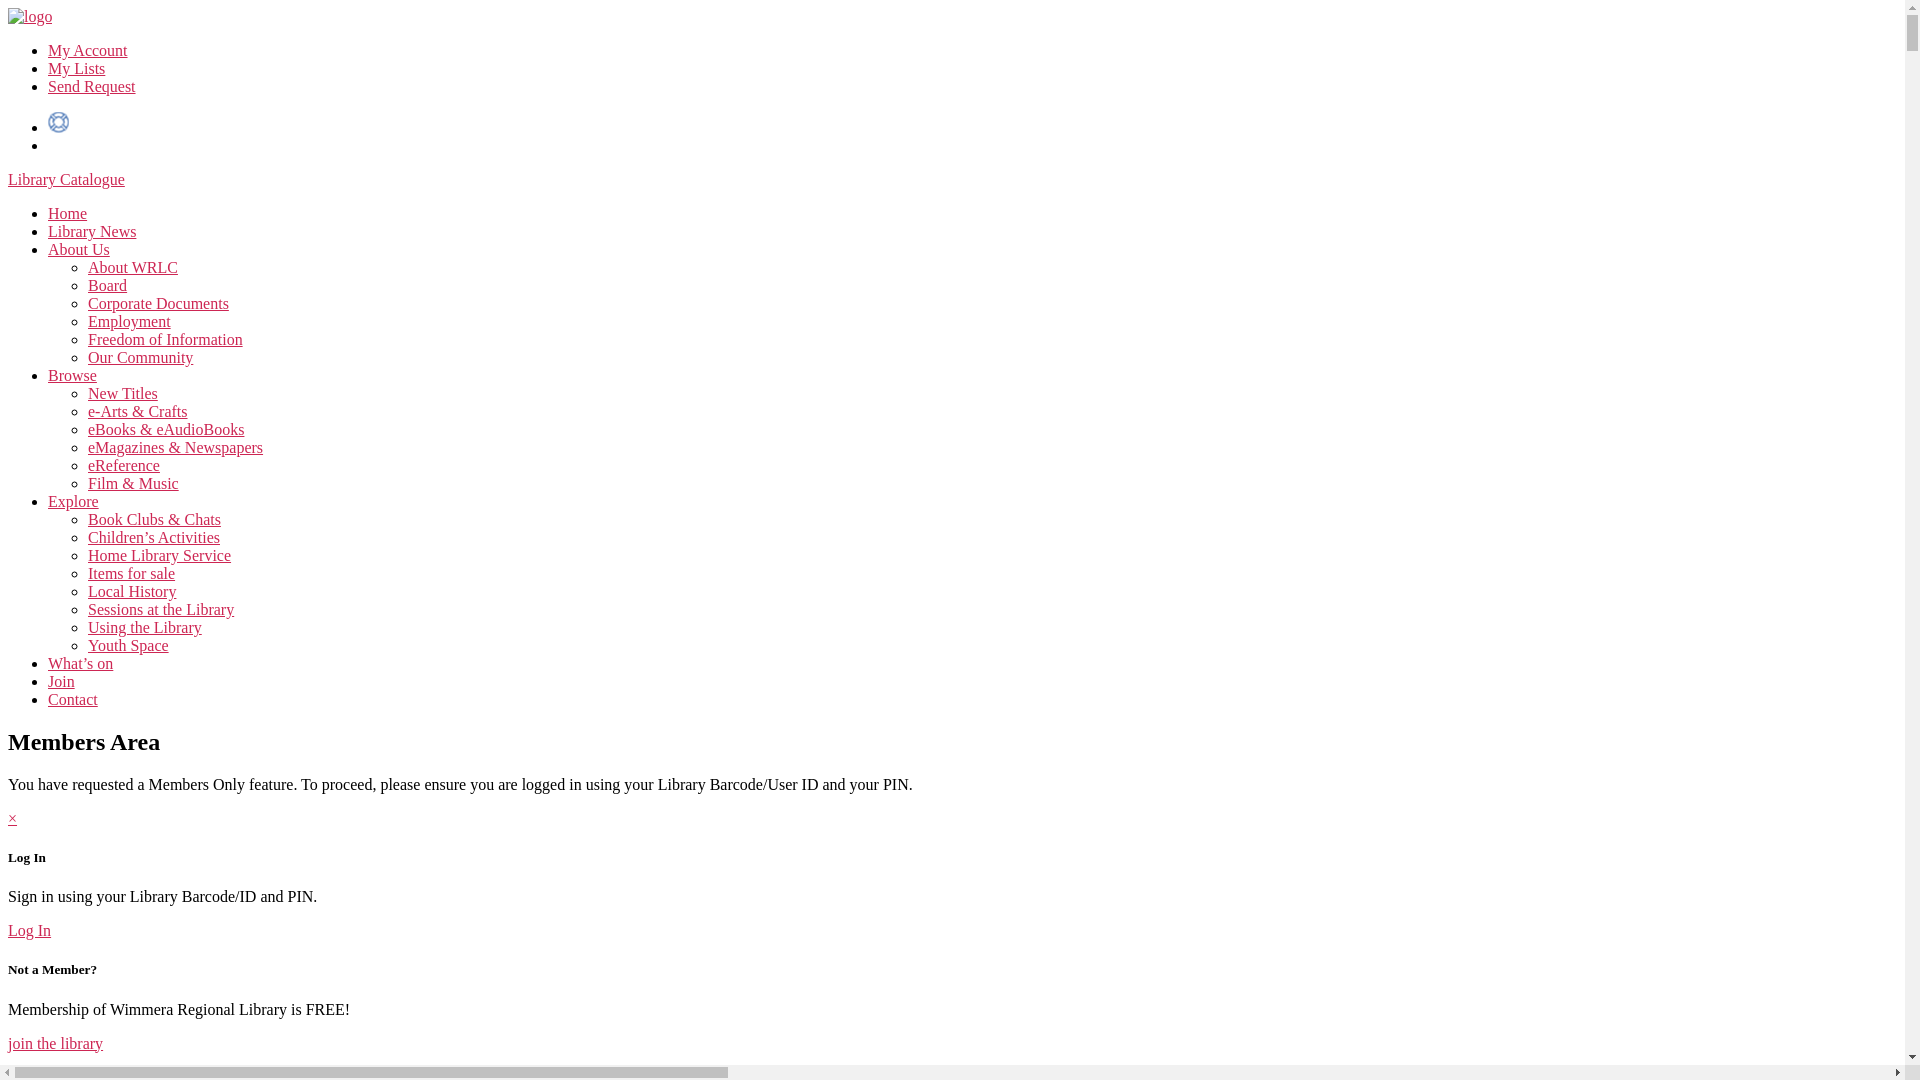 The height and width of the screenshot is (1080, 1920). Describe the element at coordinates (176, 448) in the screenshot. I see `eMagazines & Newspapers` at that location.